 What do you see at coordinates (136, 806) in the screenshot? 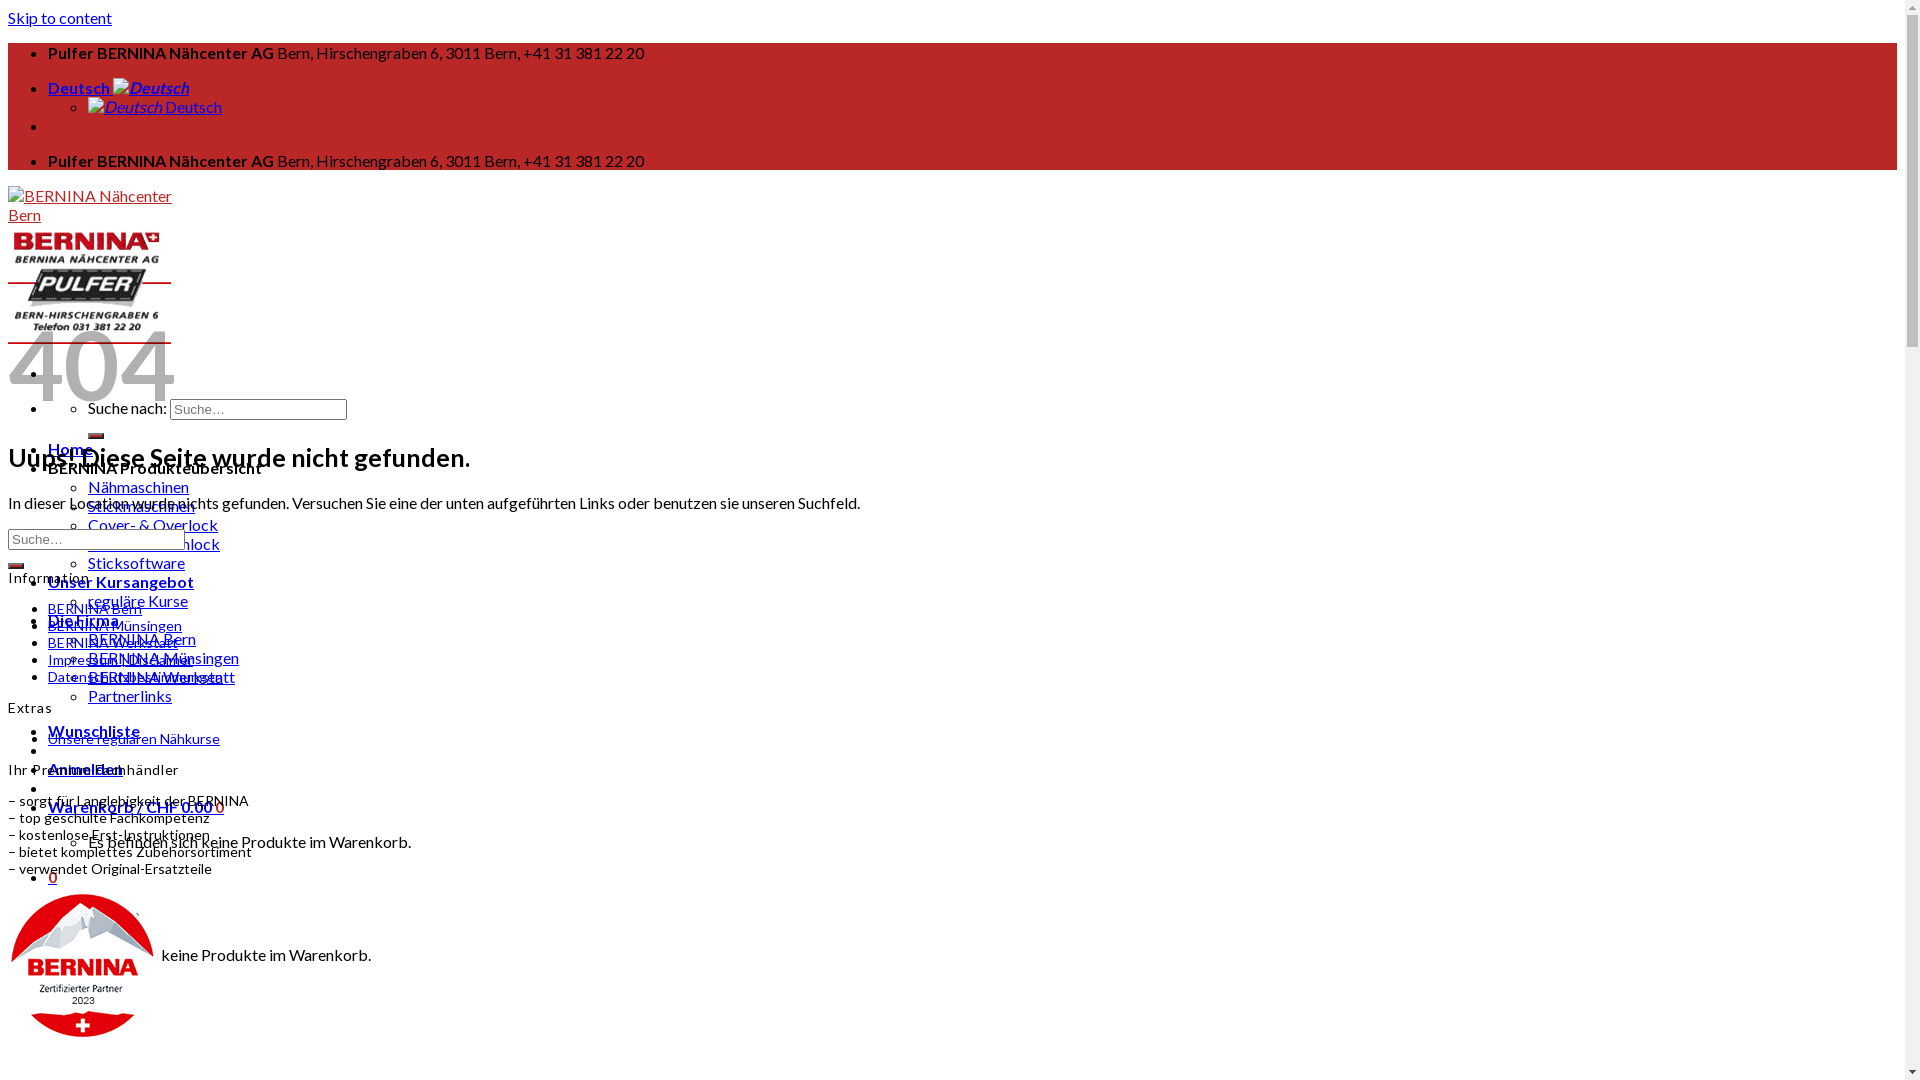
I see `Warenkorb / CHF 0.00 0` at bounding box center [136, 806].